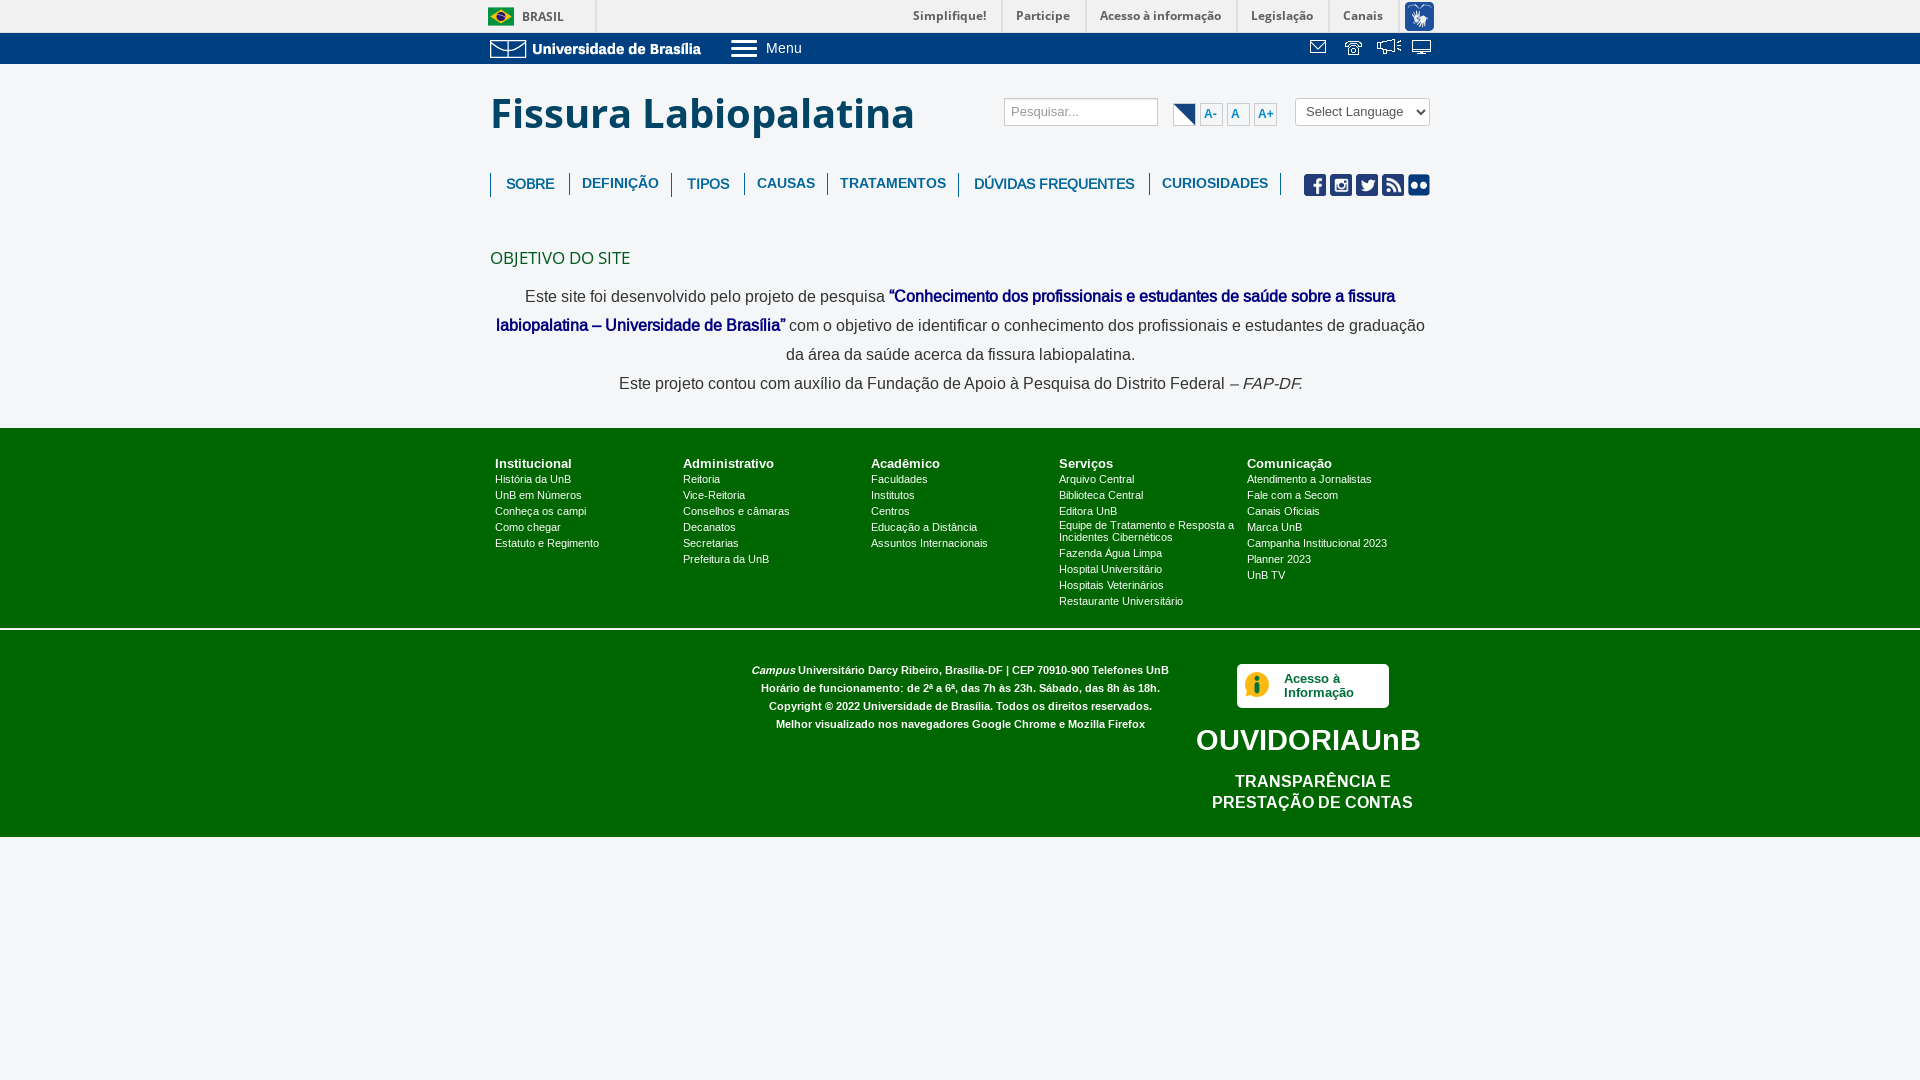  Describe the element at coordinates (1292, 496) in the screenshot. I see `Fale com a Secom` at that location.